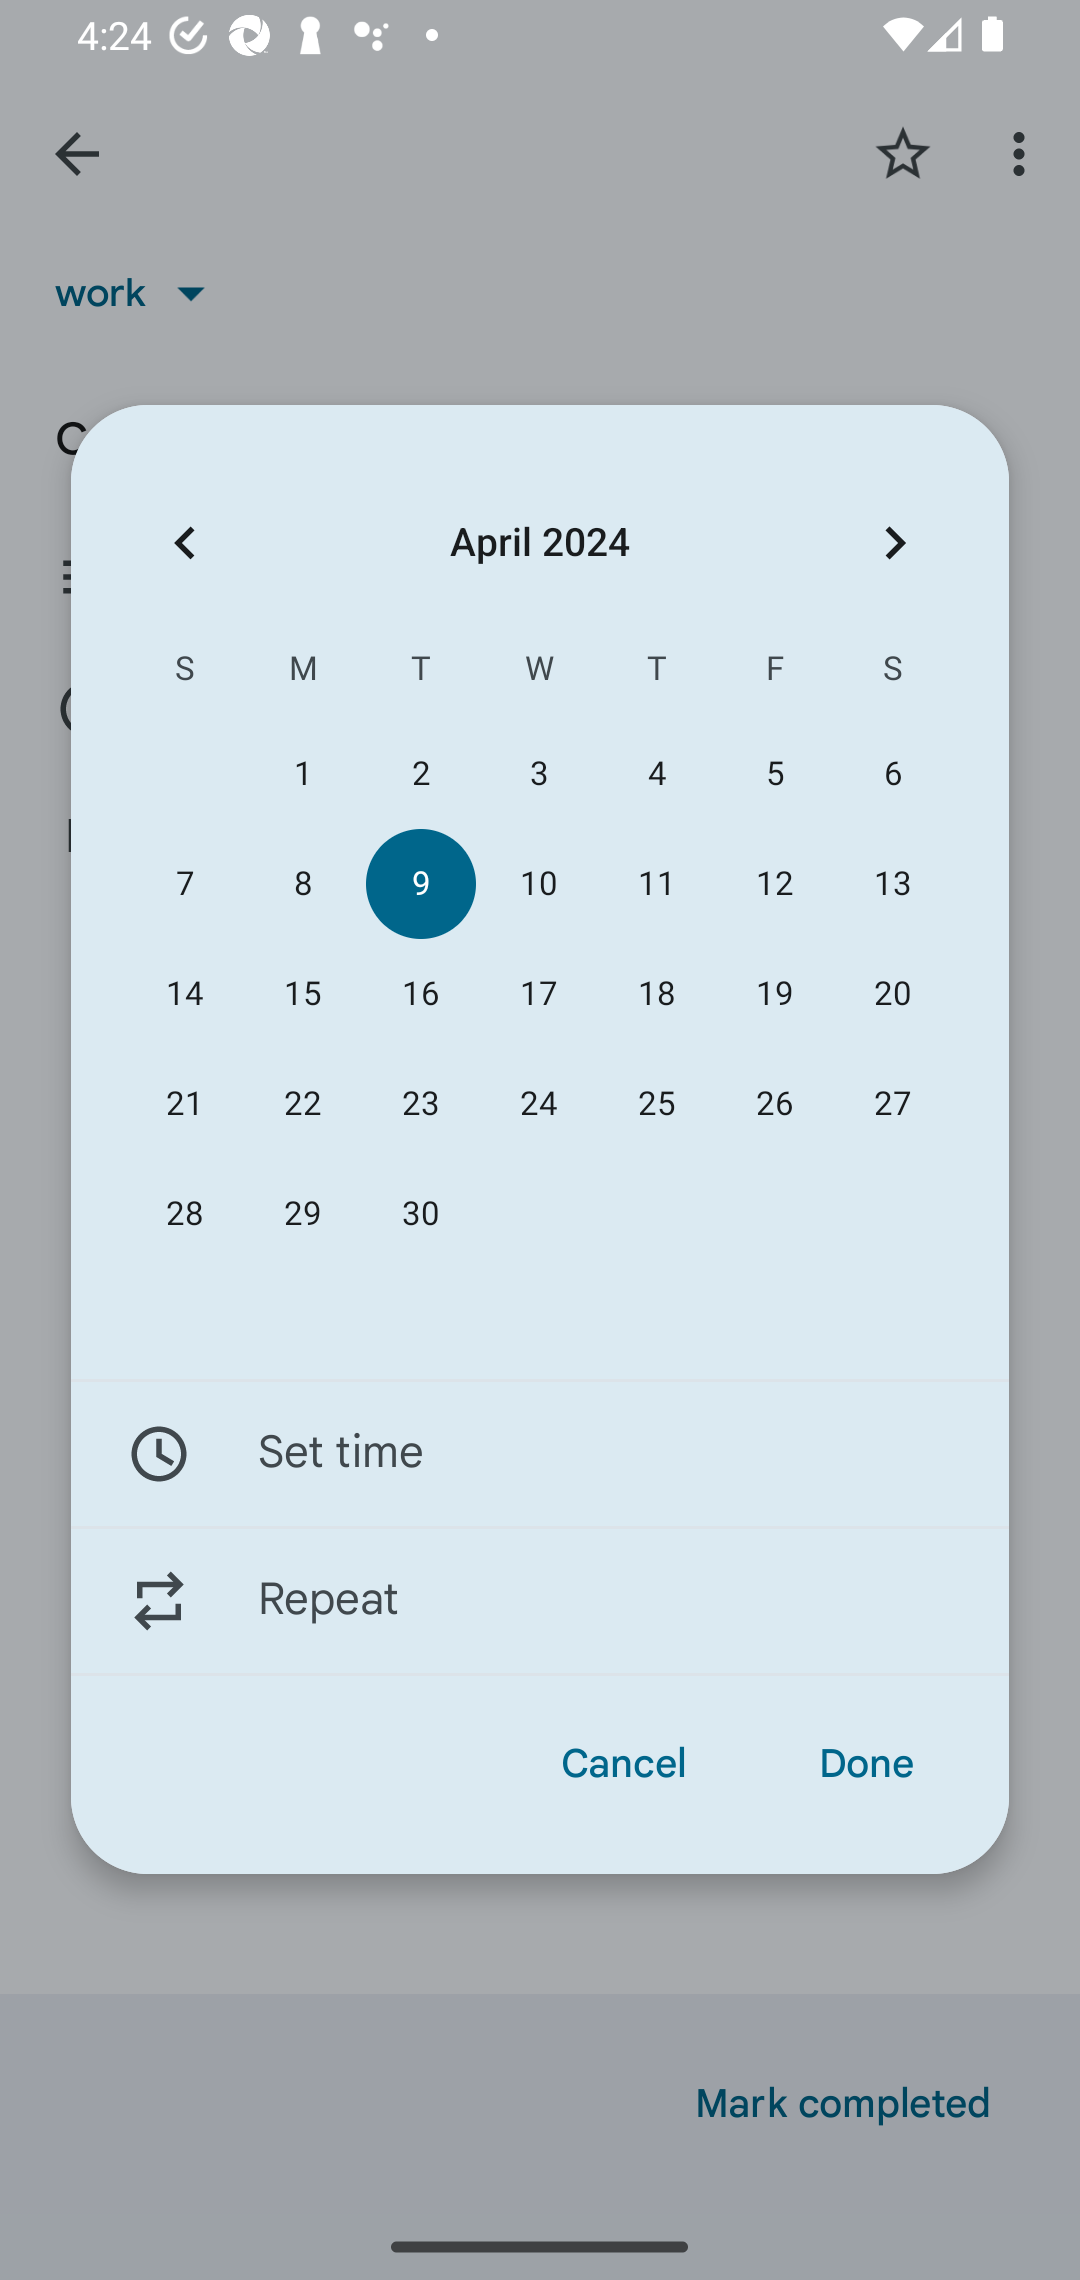 The height and width of the screenshot is (2280, 1080). I want to click on 13 13 April 2024, so click(892, 884).